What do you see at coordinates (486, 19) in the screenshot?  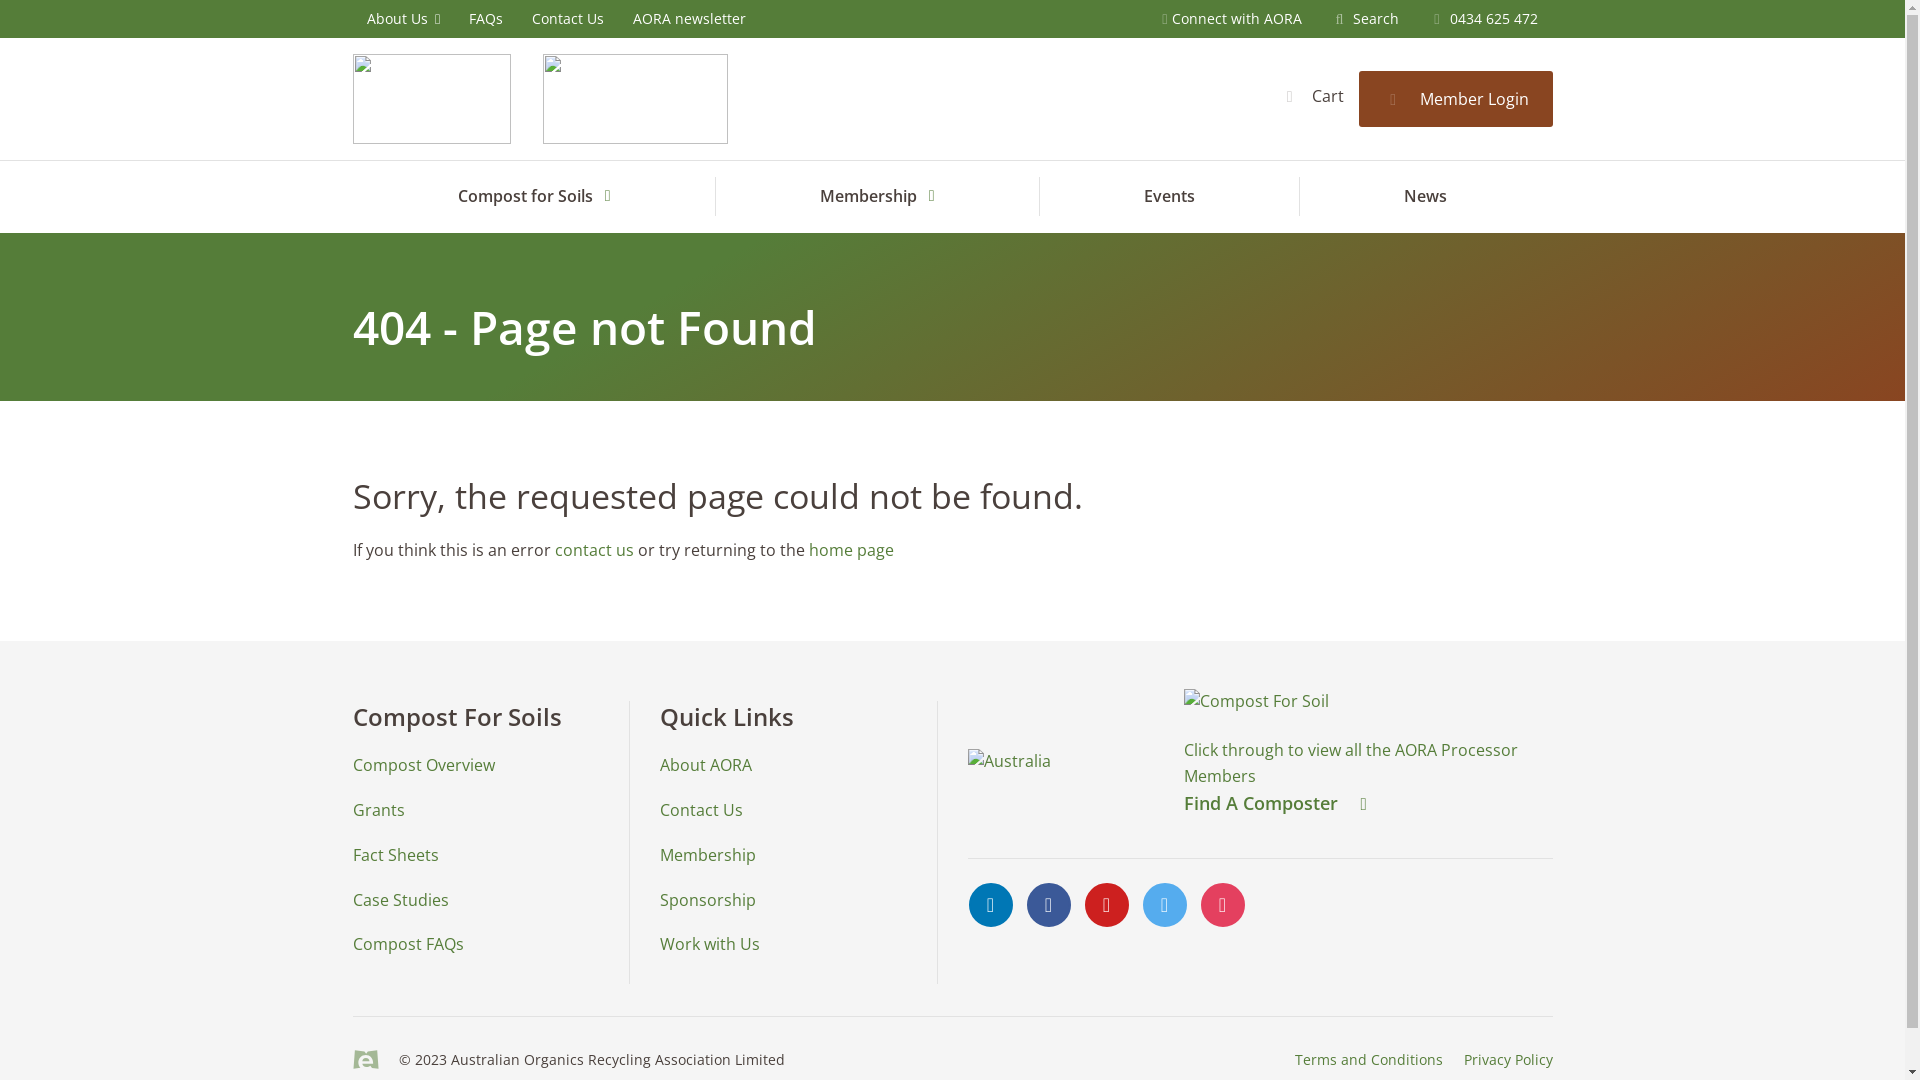 I see `FAQs` at bounding box center [486, 19].